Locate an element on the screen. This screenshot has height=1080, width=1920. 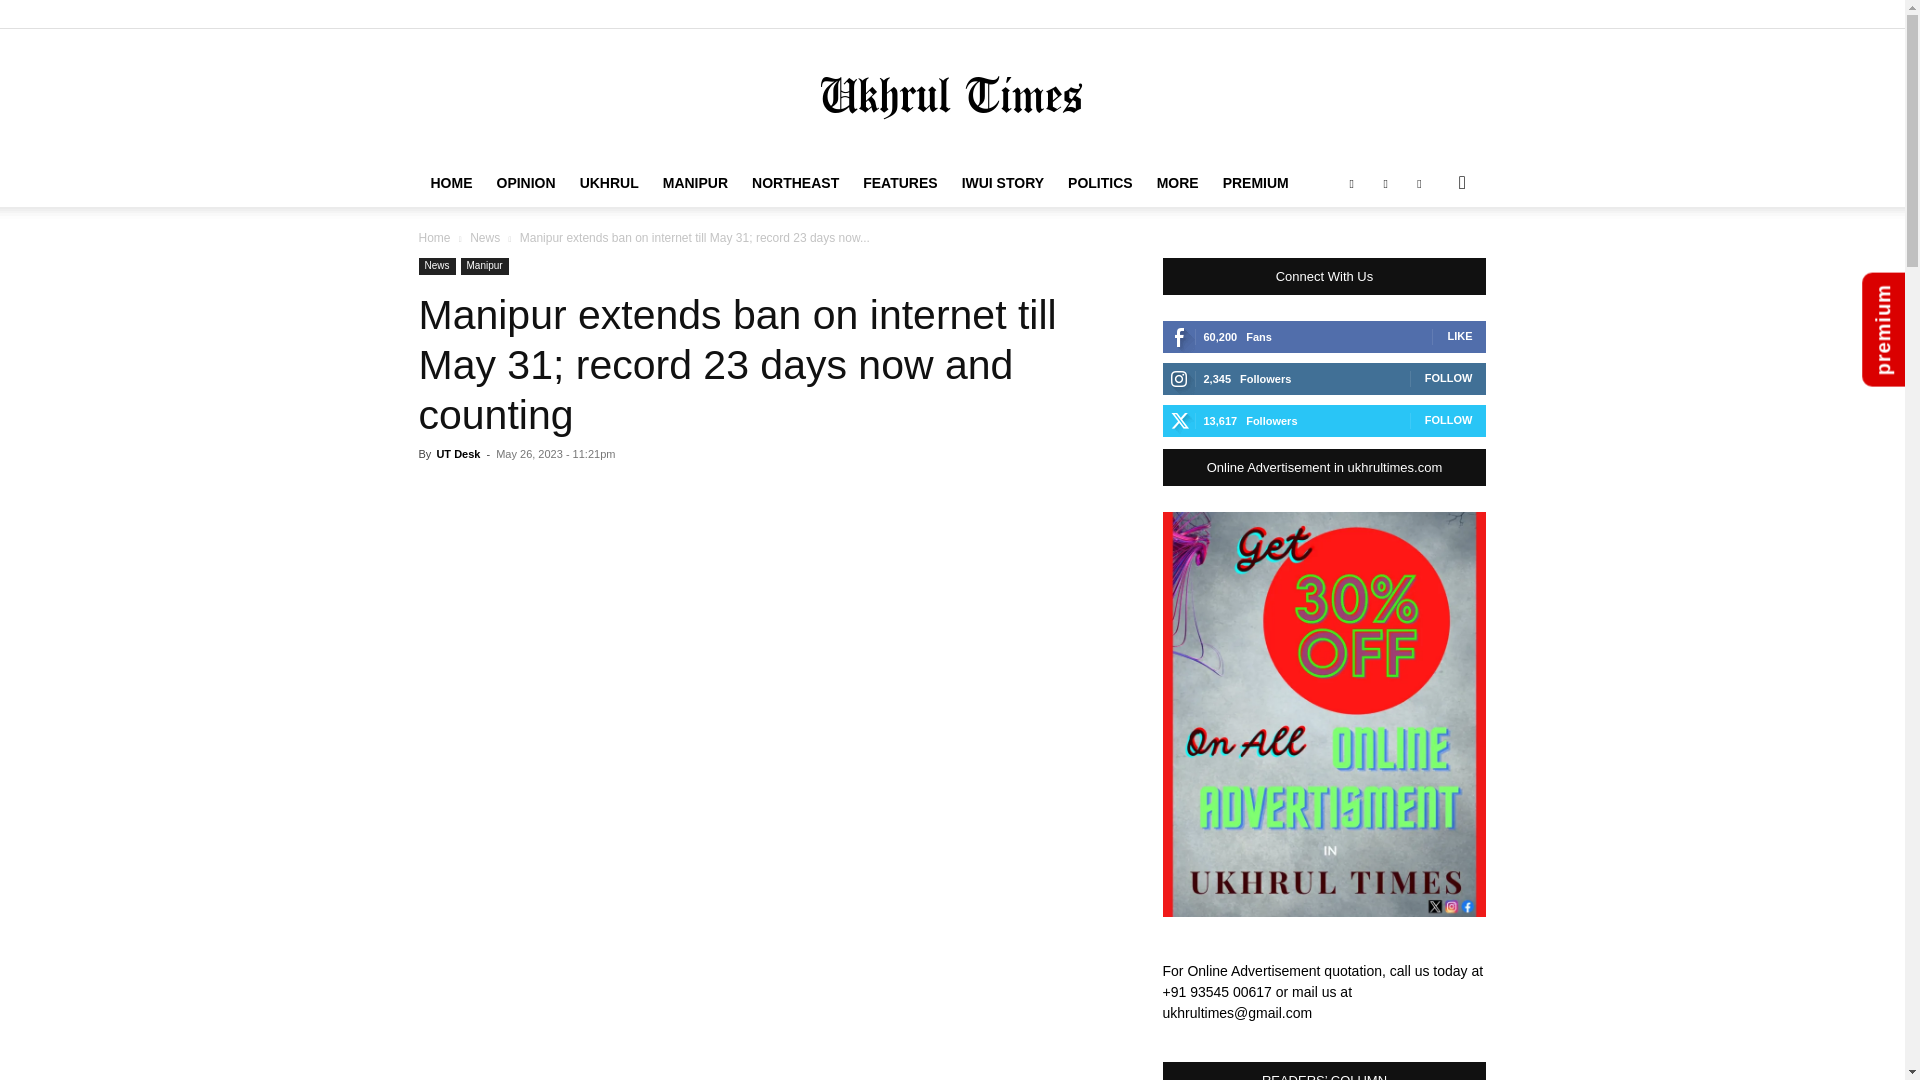
HOME is located at coordinates (450, 182).